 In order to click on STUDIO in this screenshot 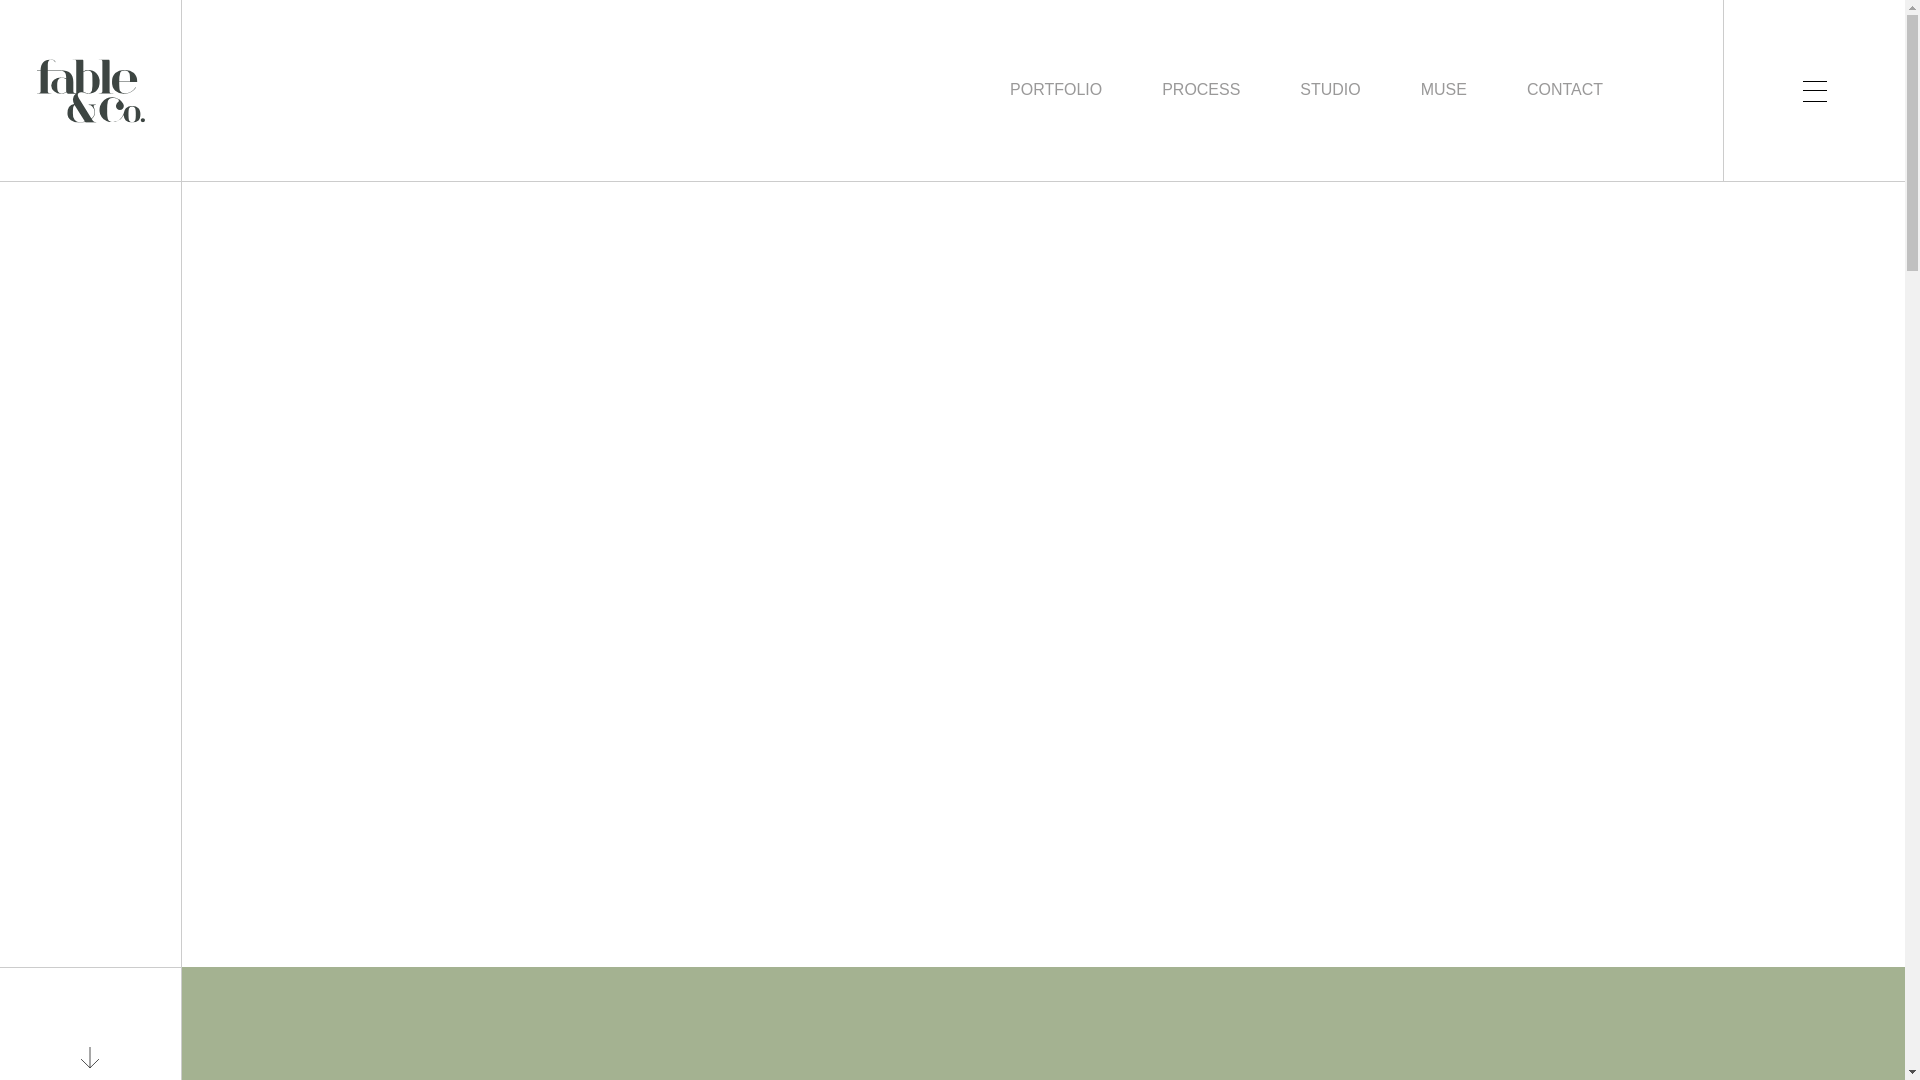, I will do `click(1329, 90)`.